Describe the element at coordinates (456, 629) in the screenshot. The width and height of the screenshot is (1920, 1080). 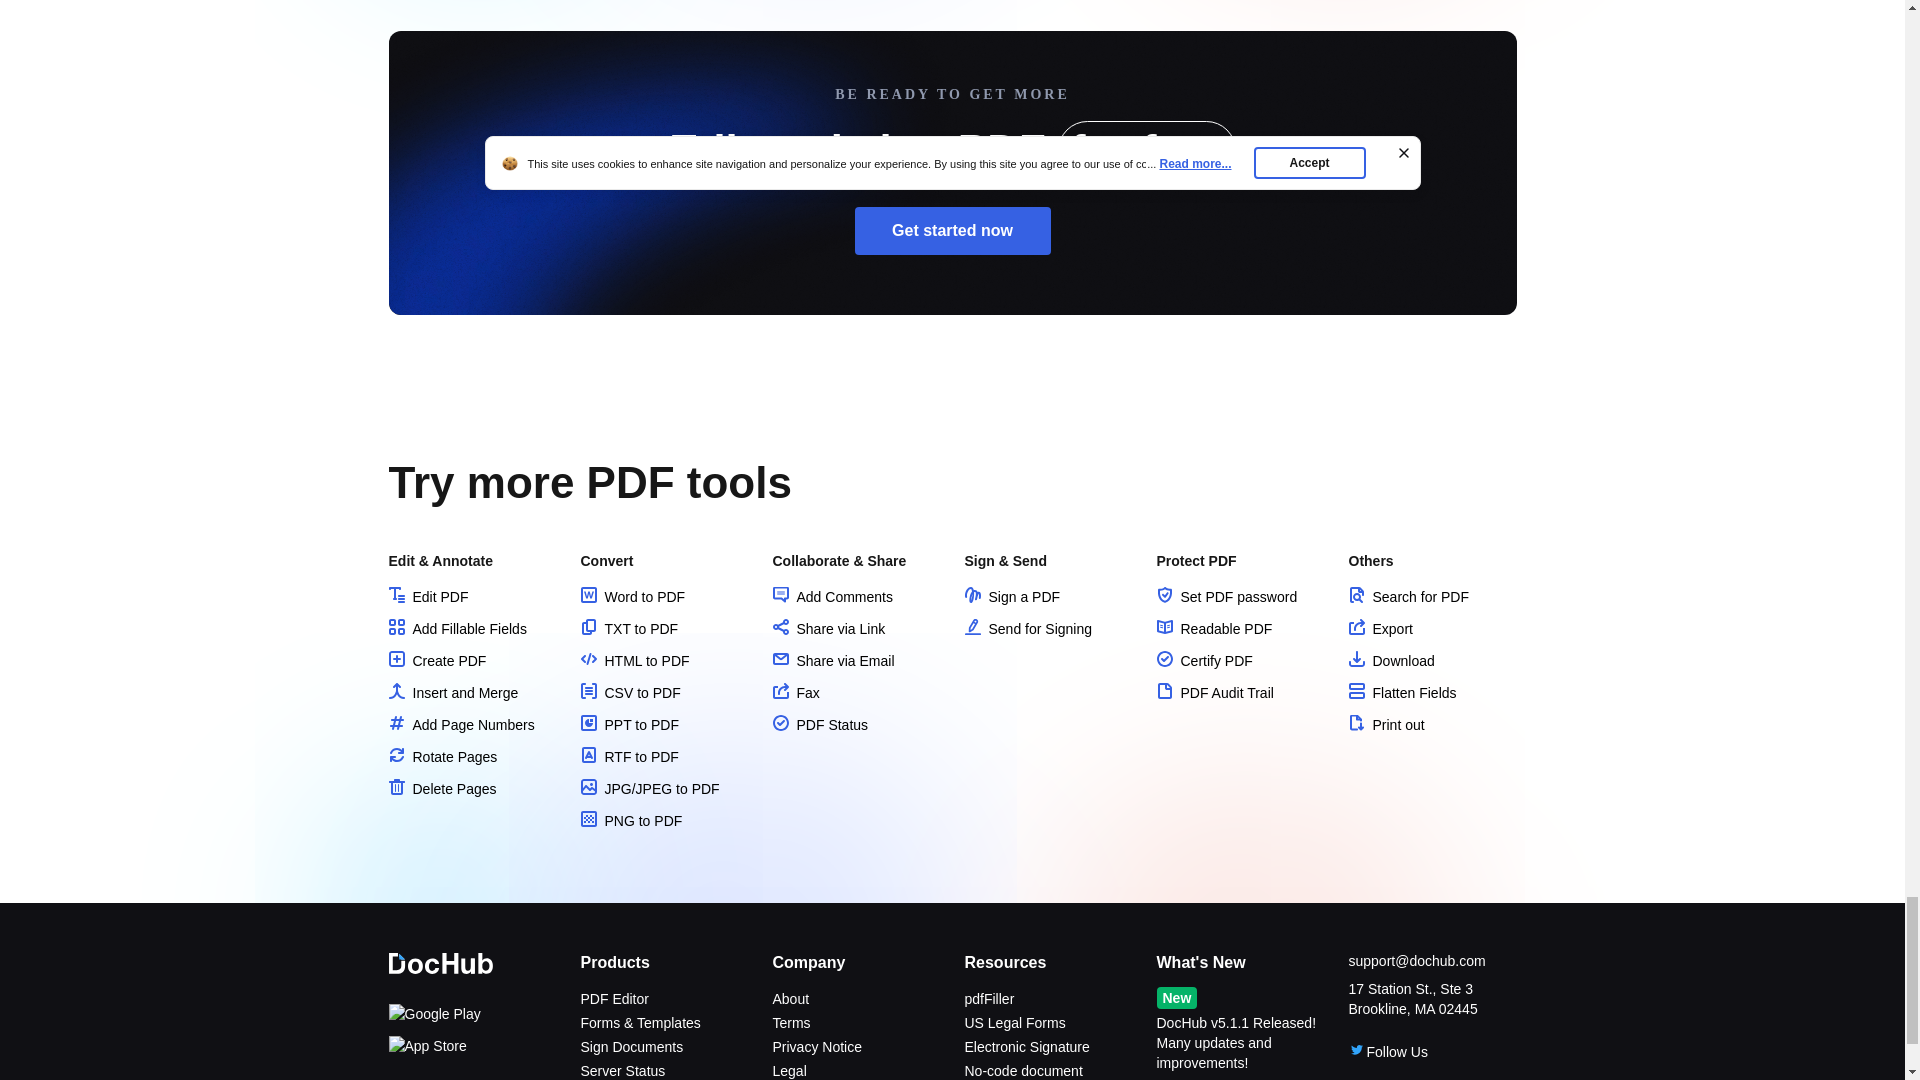
I see `Add Fillable Fields` at that location.